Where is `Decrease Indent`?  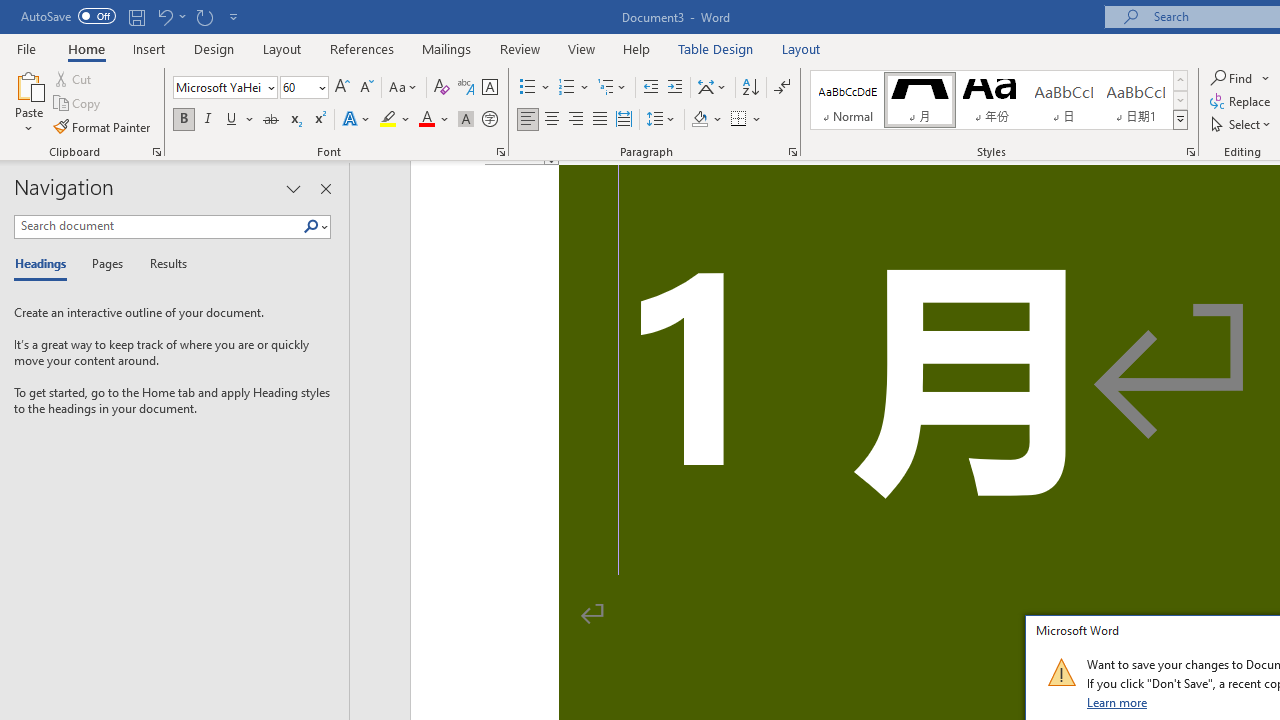 Decrease Indent is located at coordinates (650, 88).